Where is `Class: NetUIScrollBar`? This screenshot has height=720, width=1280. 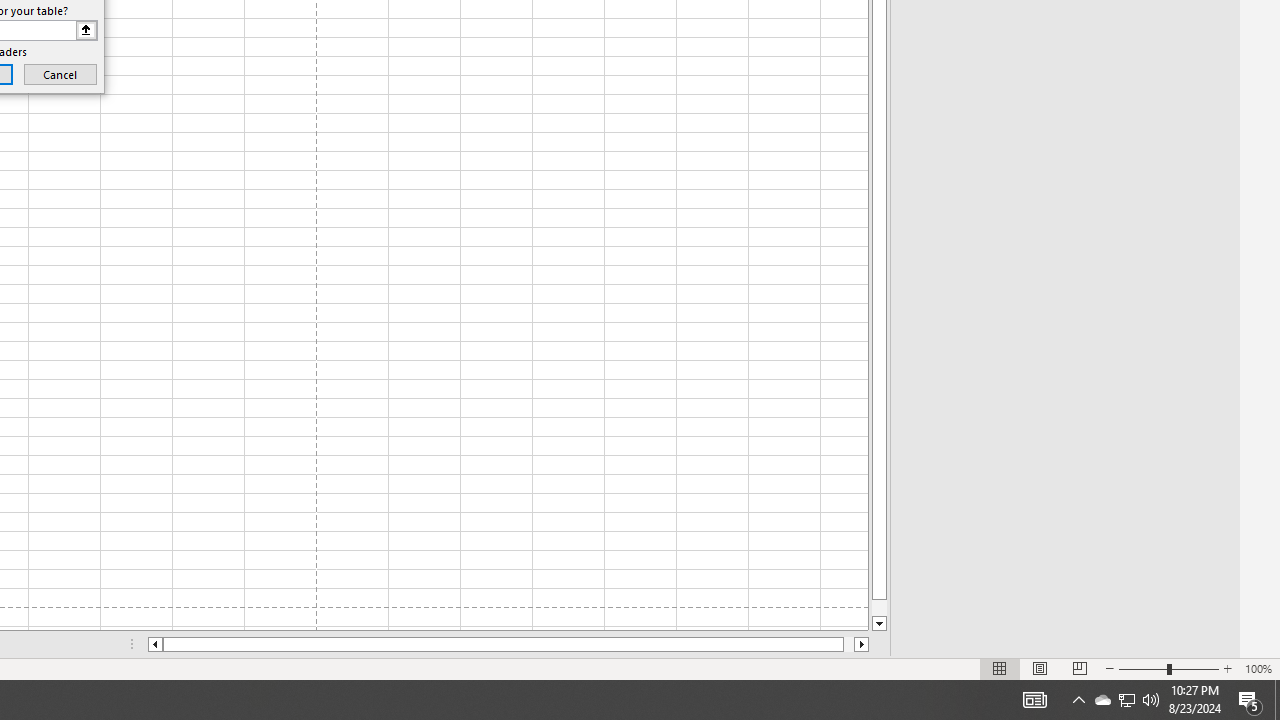
Class: NetUIScrollBar is located at coordinates (508, 644).